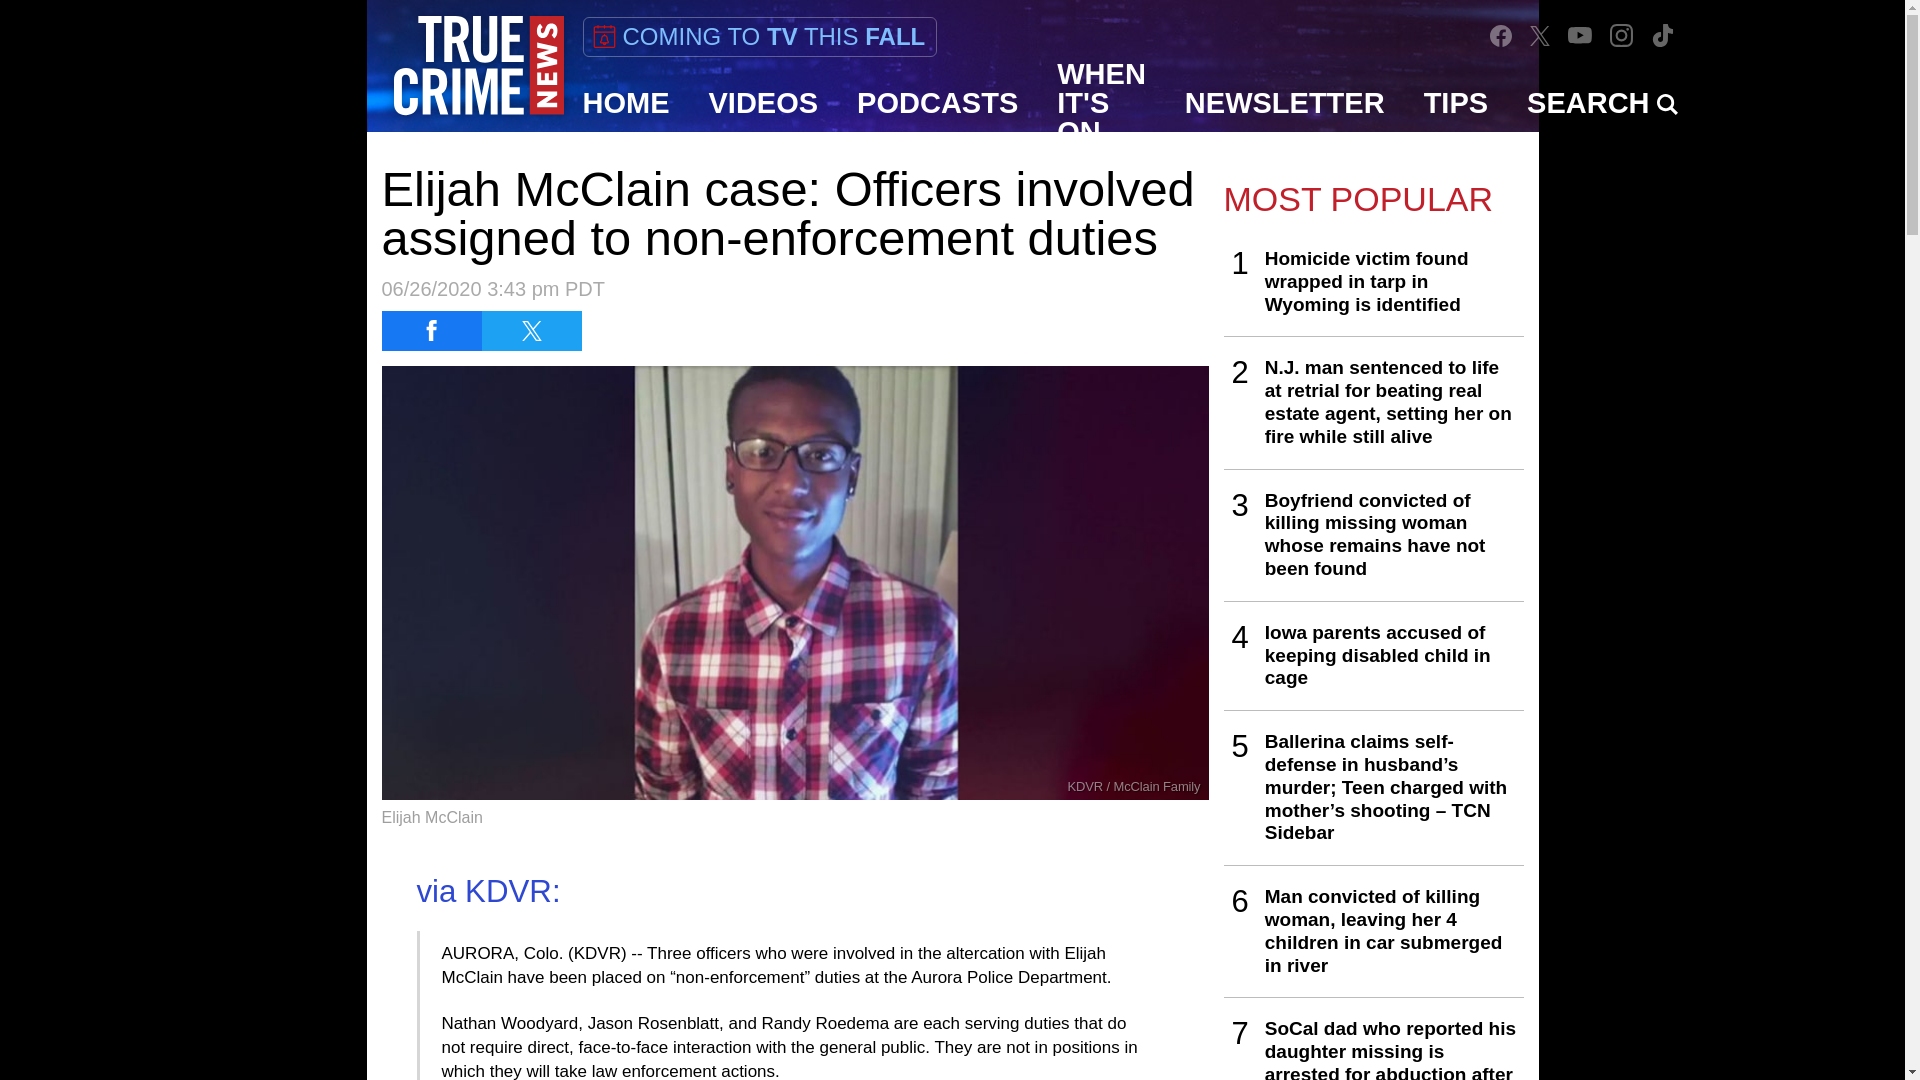 The height and width of the screenshot is (1080, 1920). I want to click on TikTok, so click(1662, 36).